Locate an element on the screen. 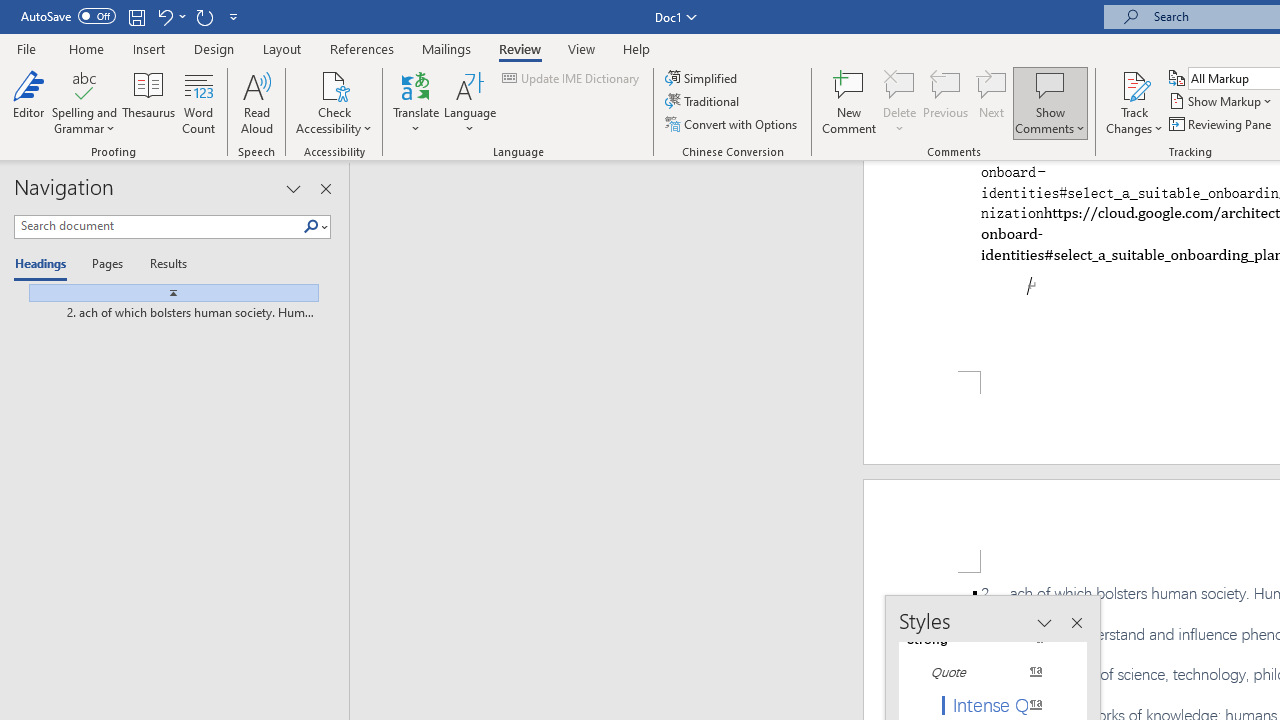  Spelling and Grammar is located at coordinates (84, 84).